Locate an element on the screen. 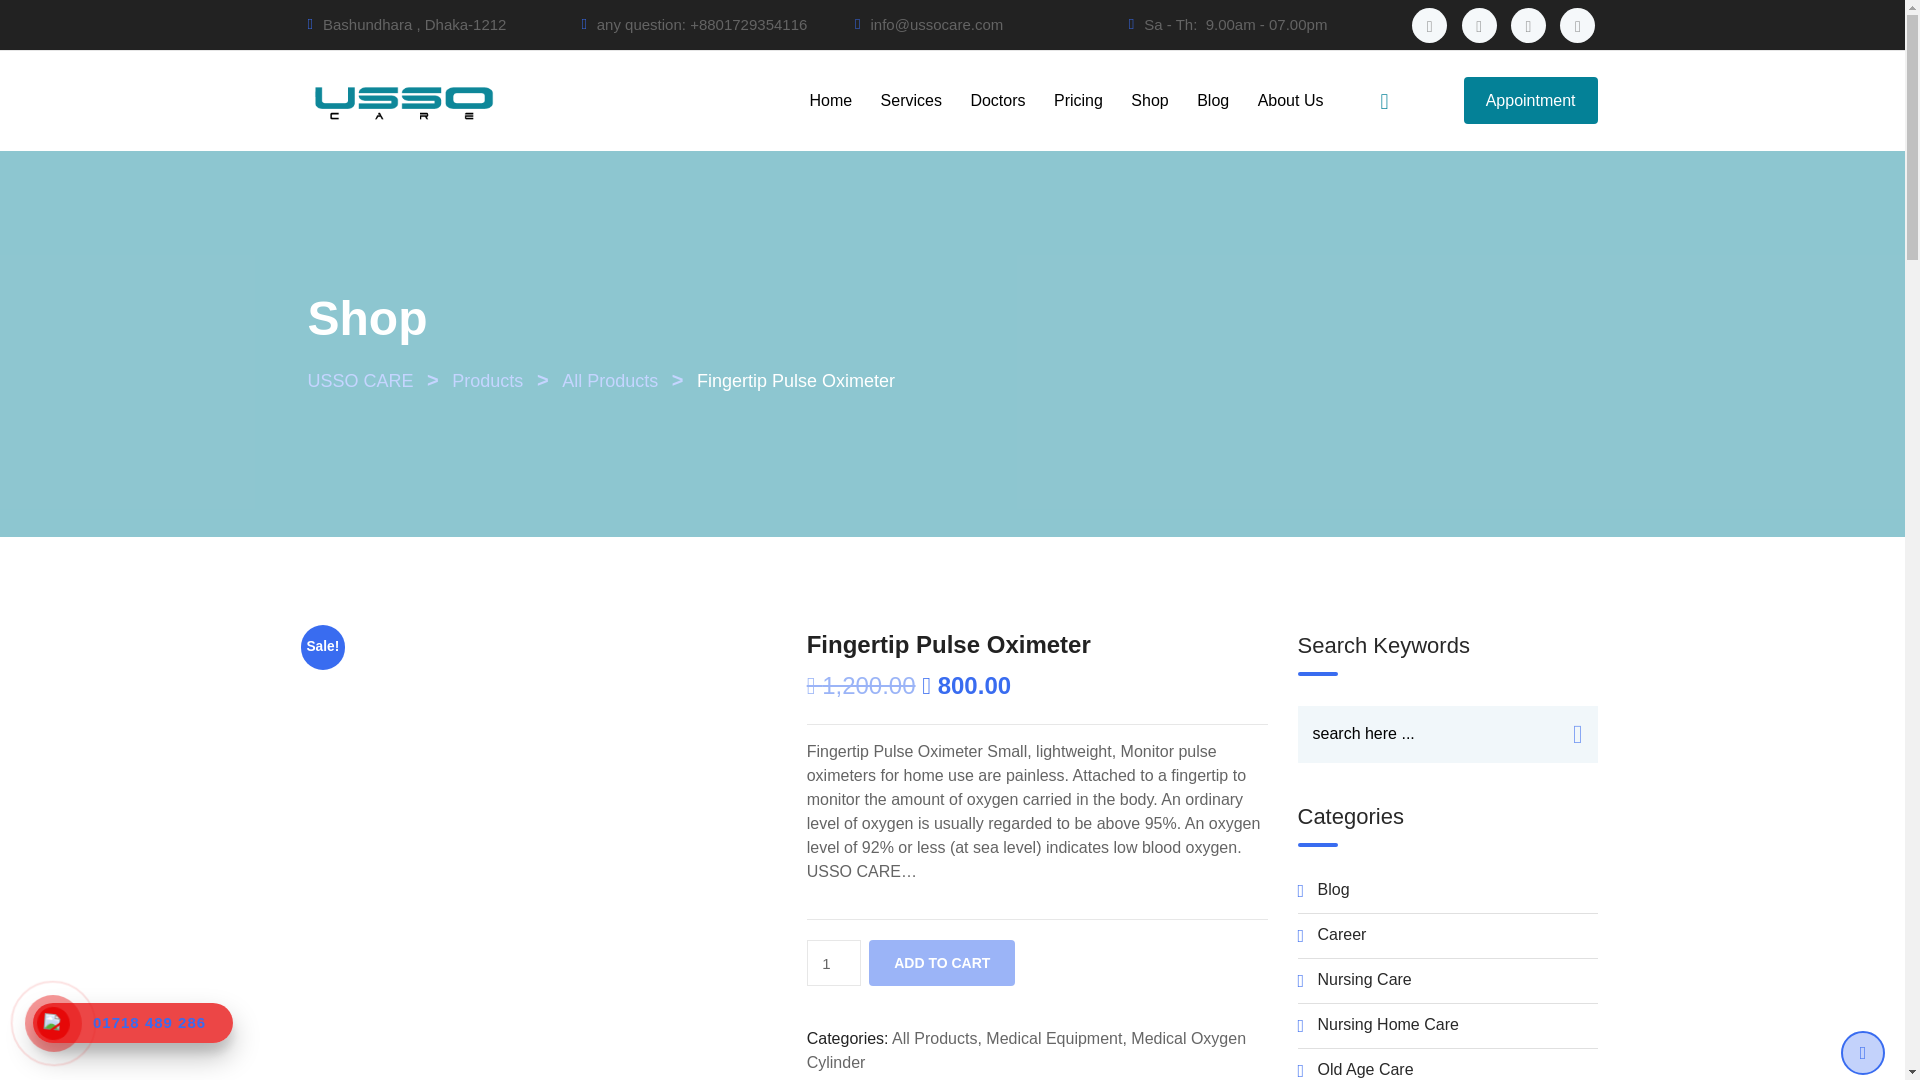 This screenshot has width=1920, height=1080. Go to the All Products Category archives. is located at coordinates (610, 380).